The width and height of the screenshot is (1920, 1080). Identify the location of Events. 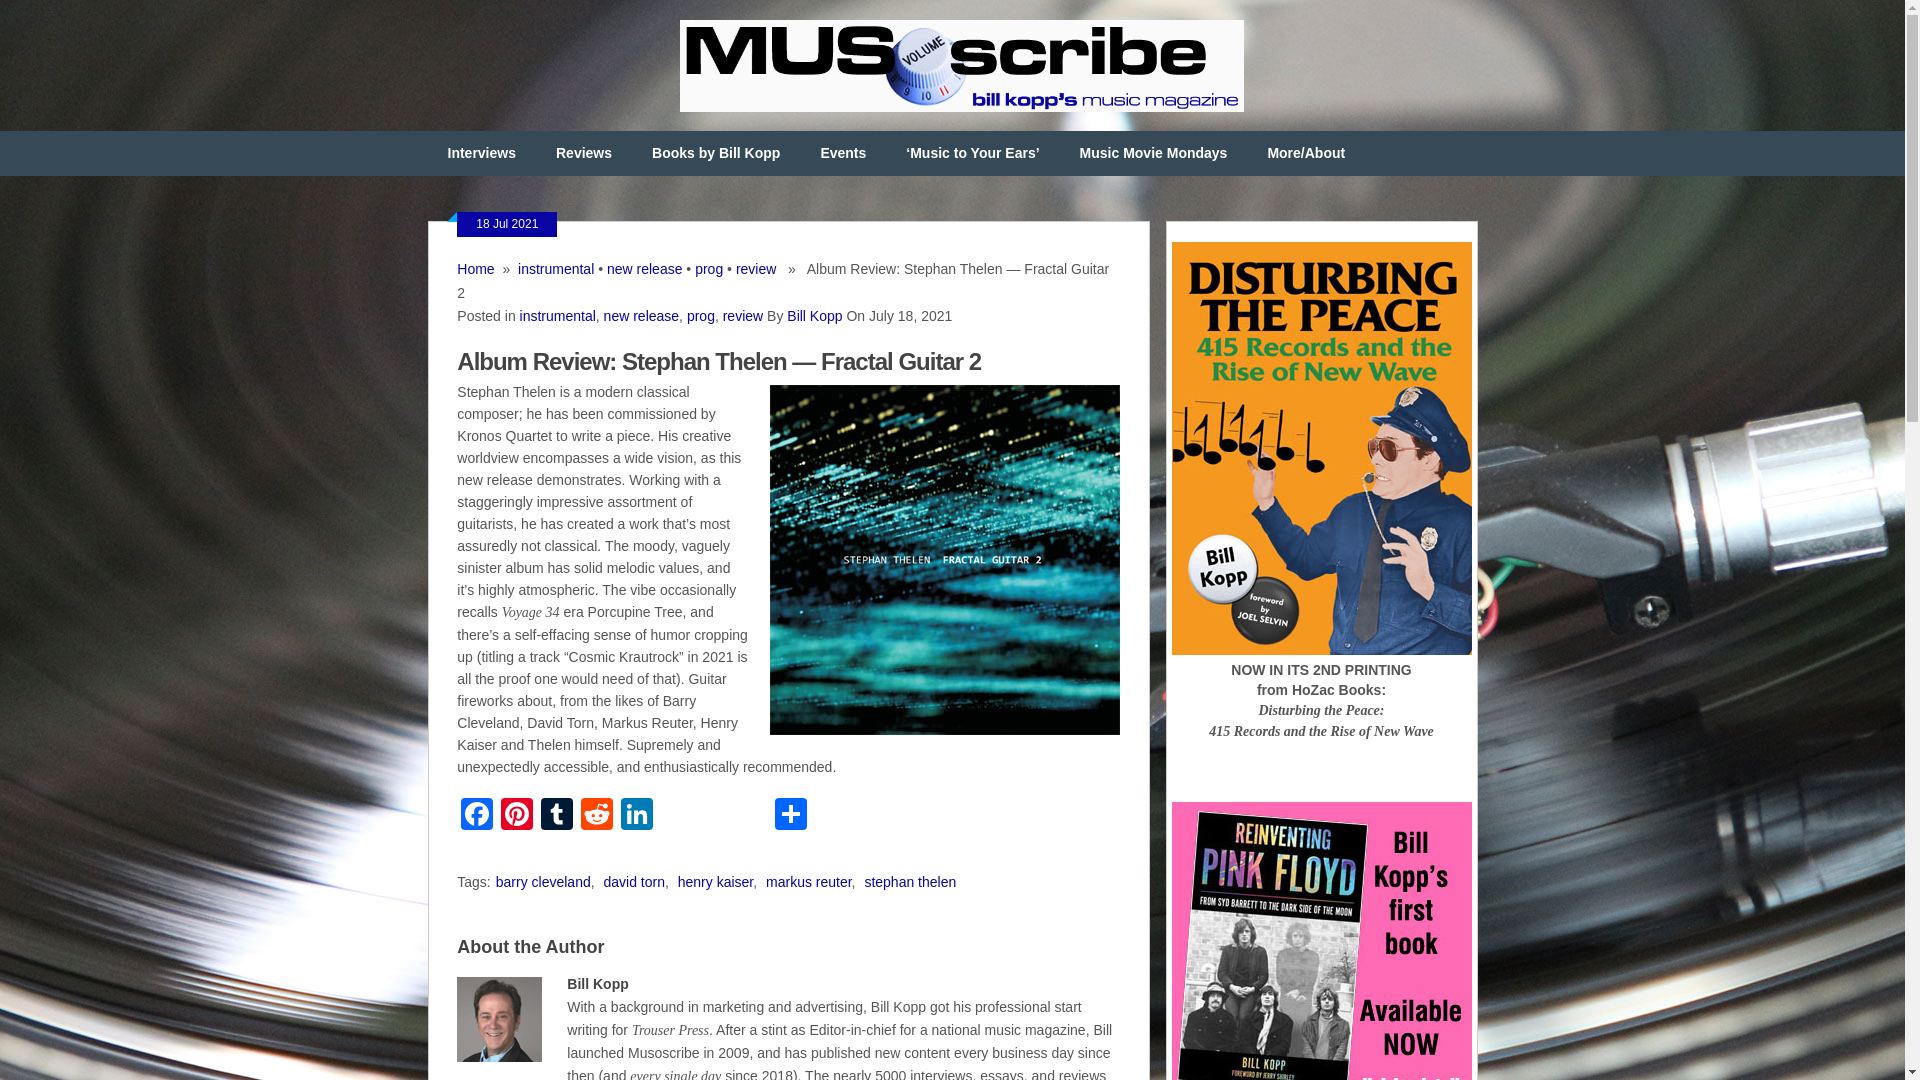
(842, 153).